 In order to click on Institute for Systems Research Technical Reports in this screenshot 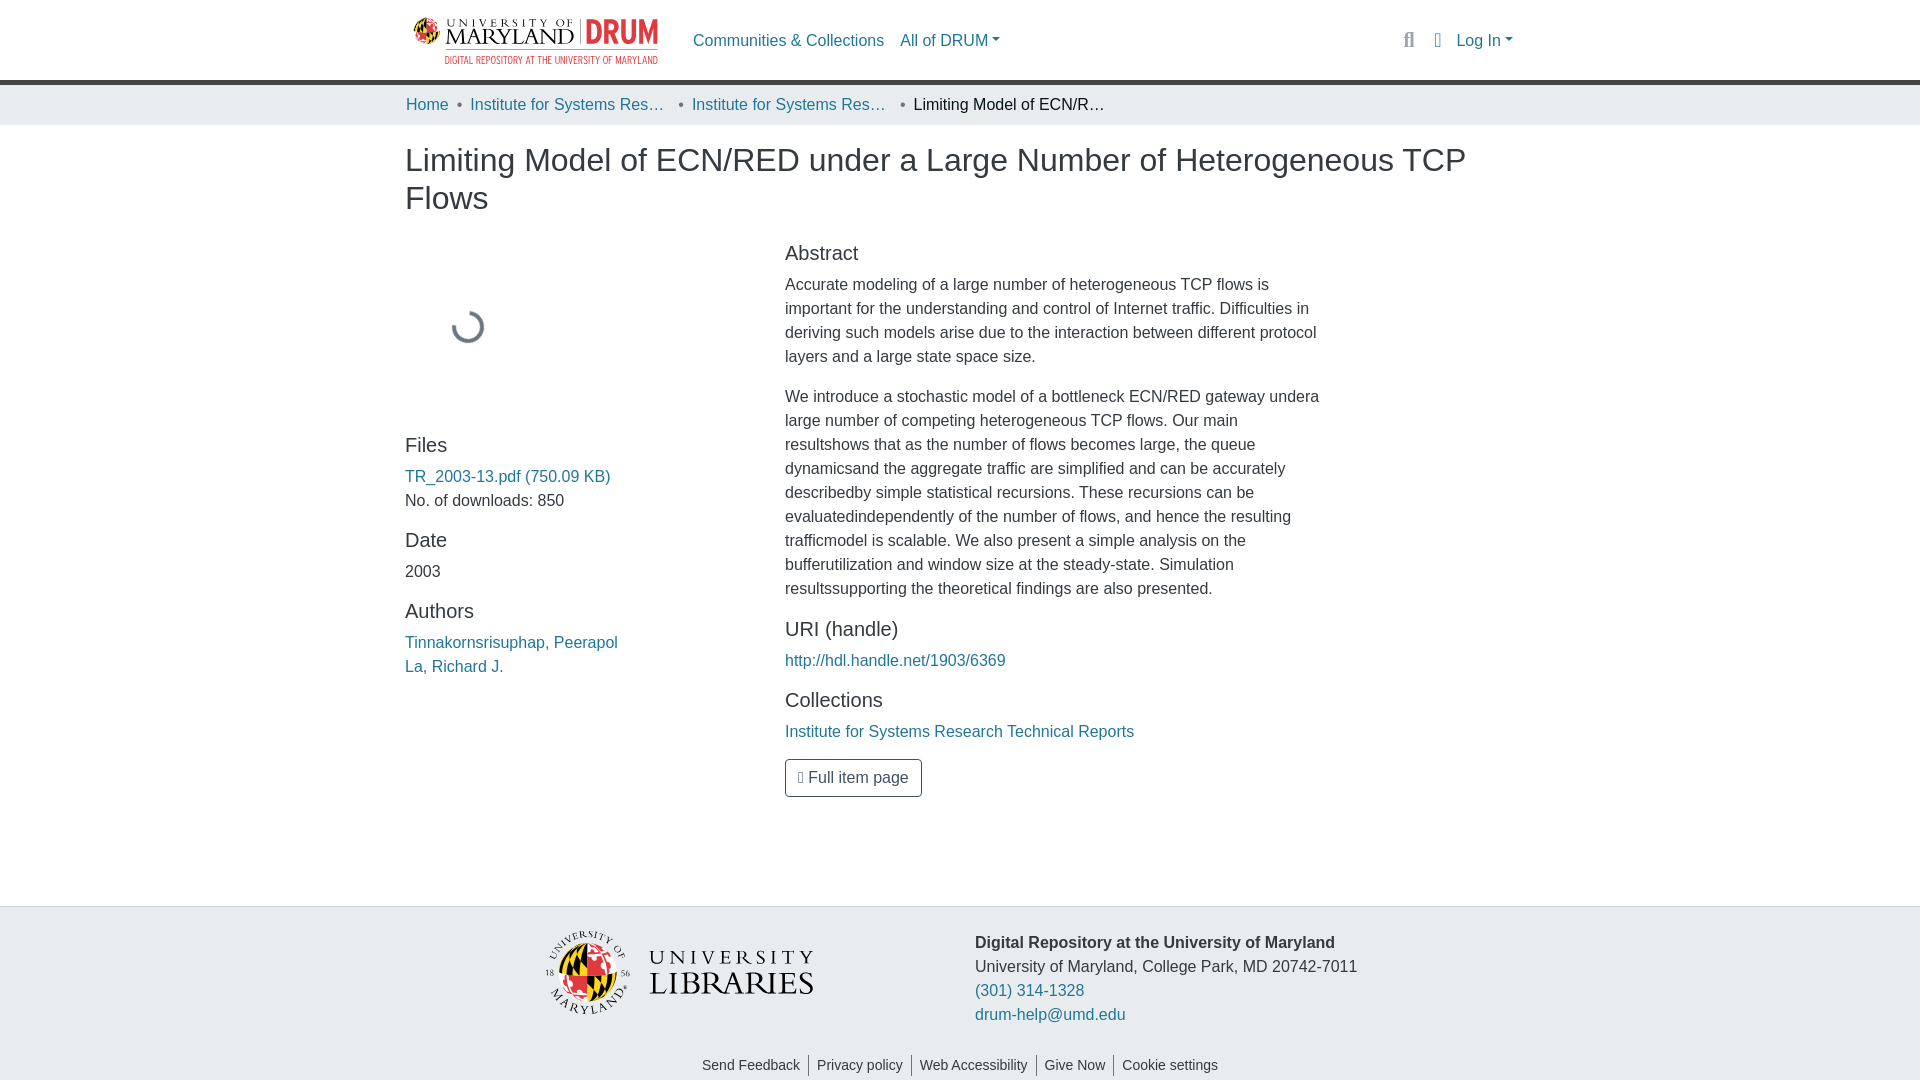, I will do `click(960, 730)`.